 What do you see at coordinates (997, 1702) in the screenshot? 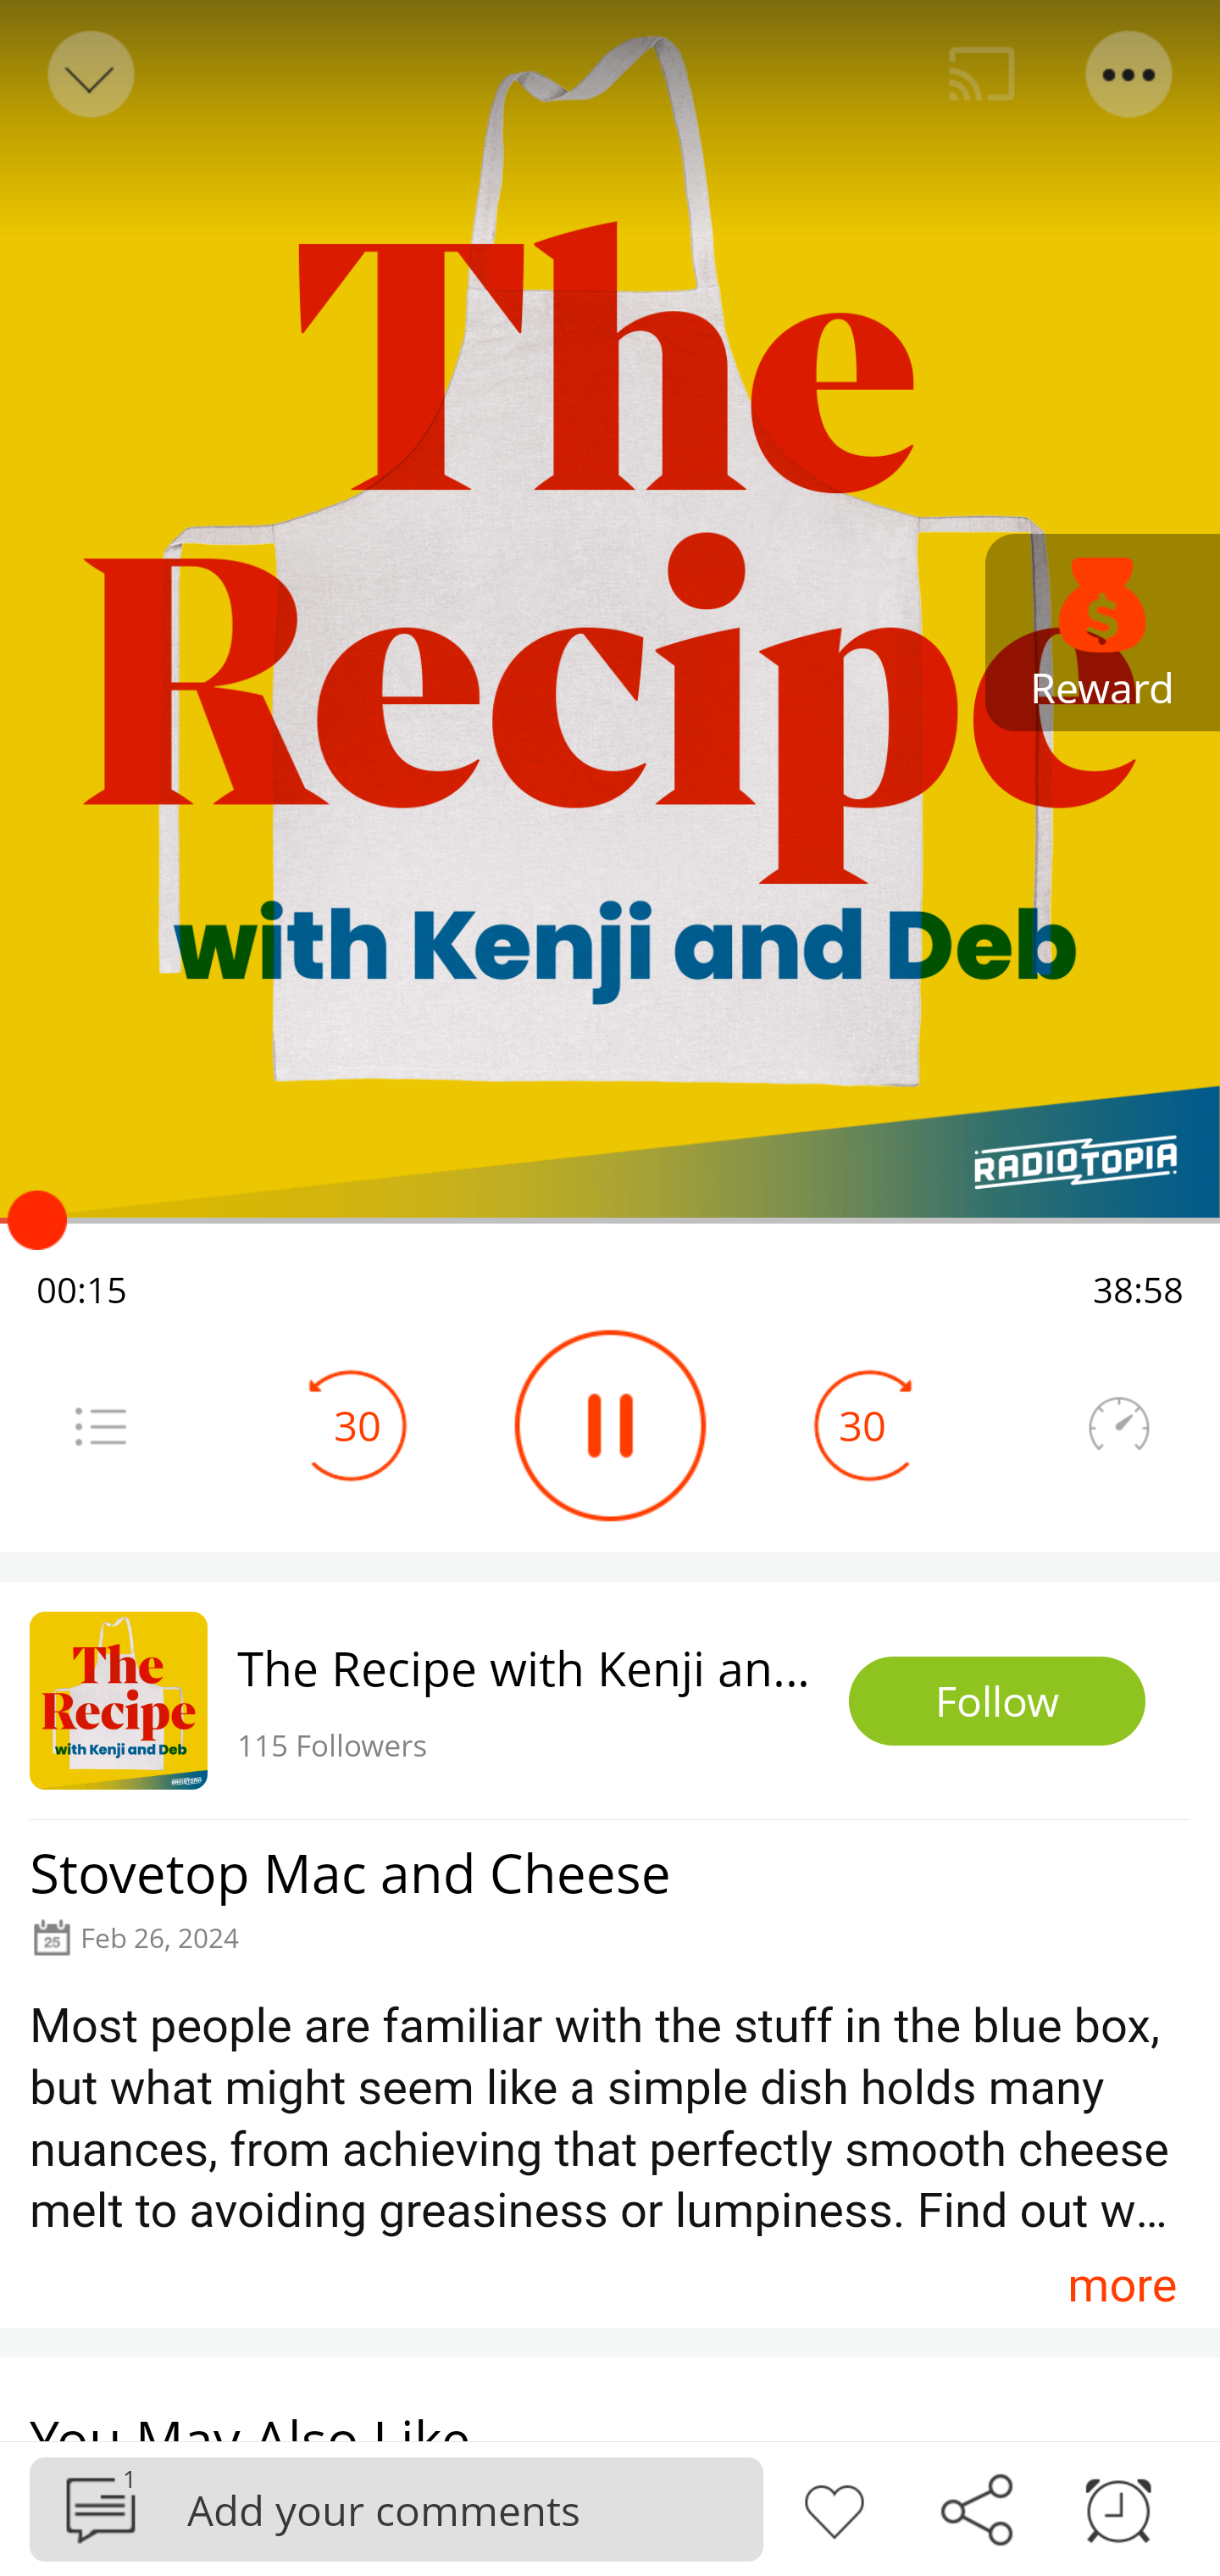
I see `Follow` at bounding box center [997, 1702].